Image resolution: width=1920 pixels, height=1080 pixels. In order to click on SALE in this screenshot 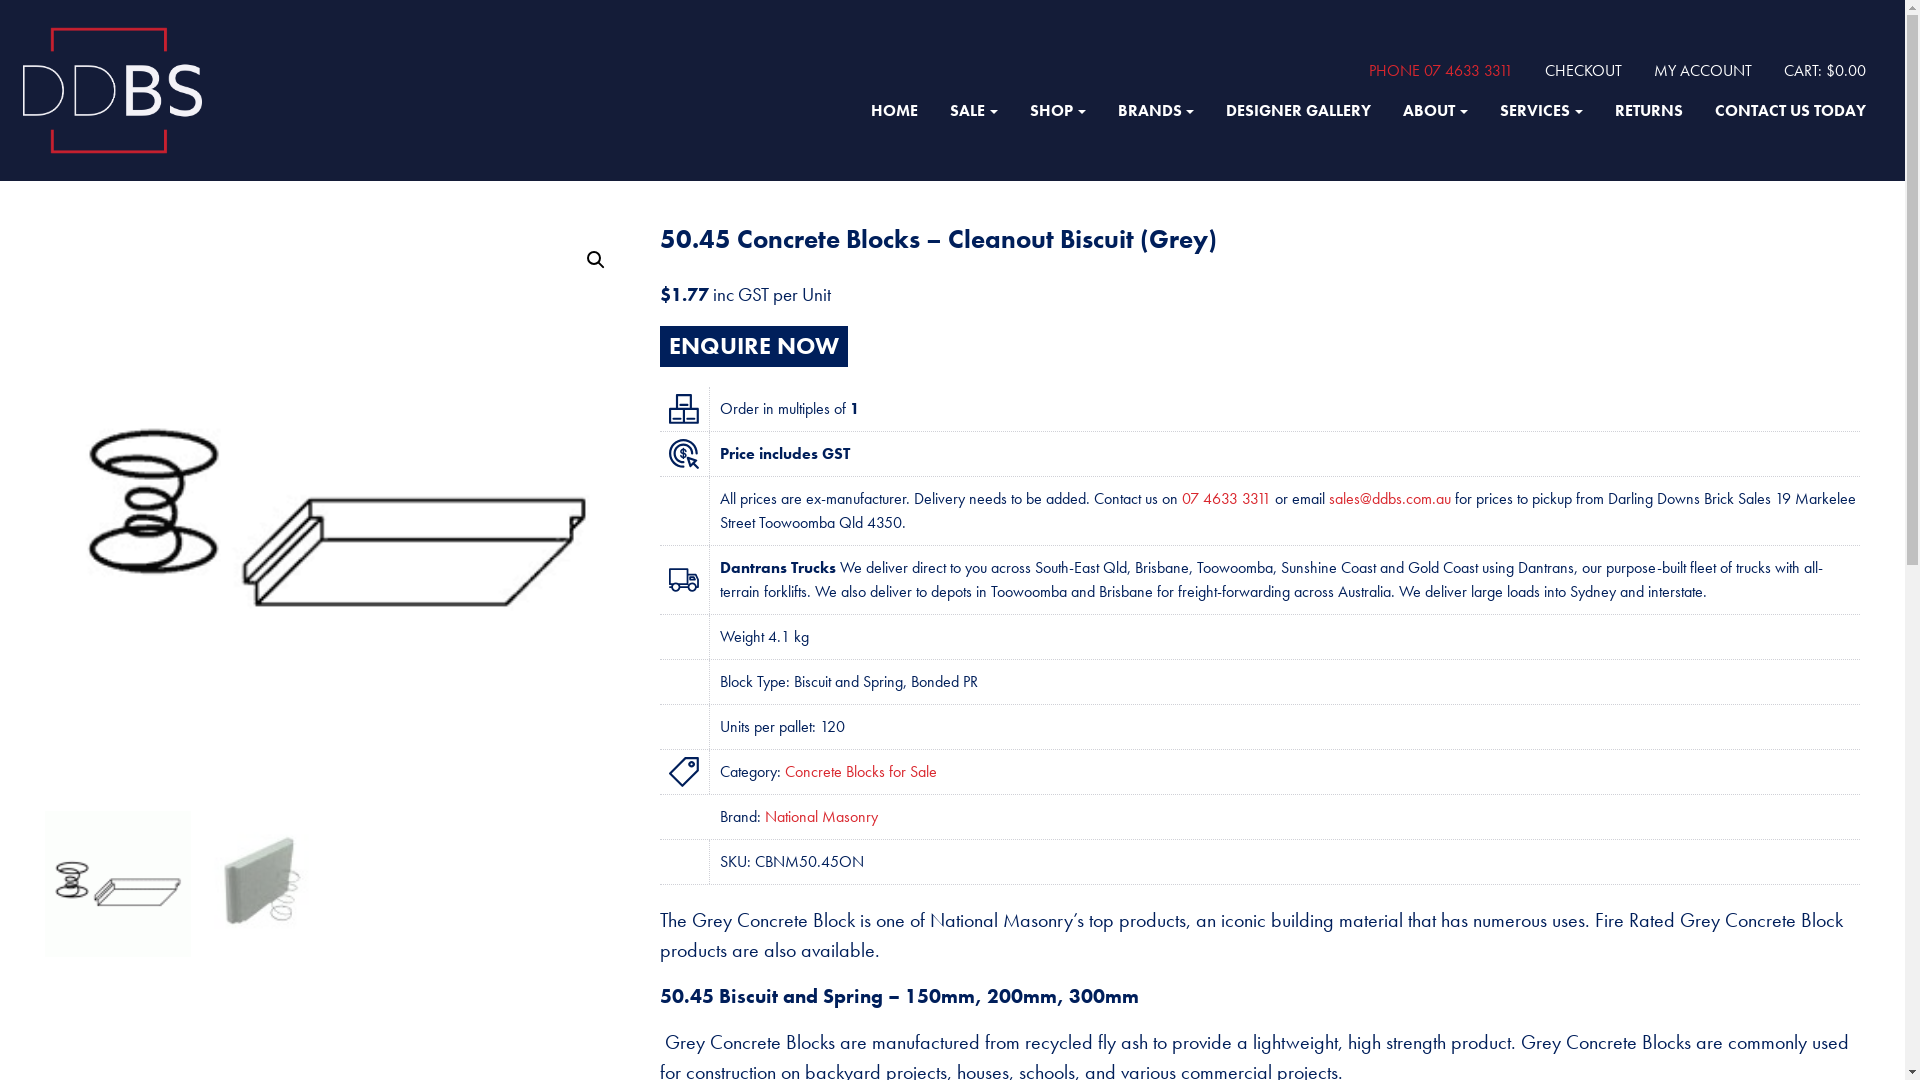, I will do `click(974, 111)`.